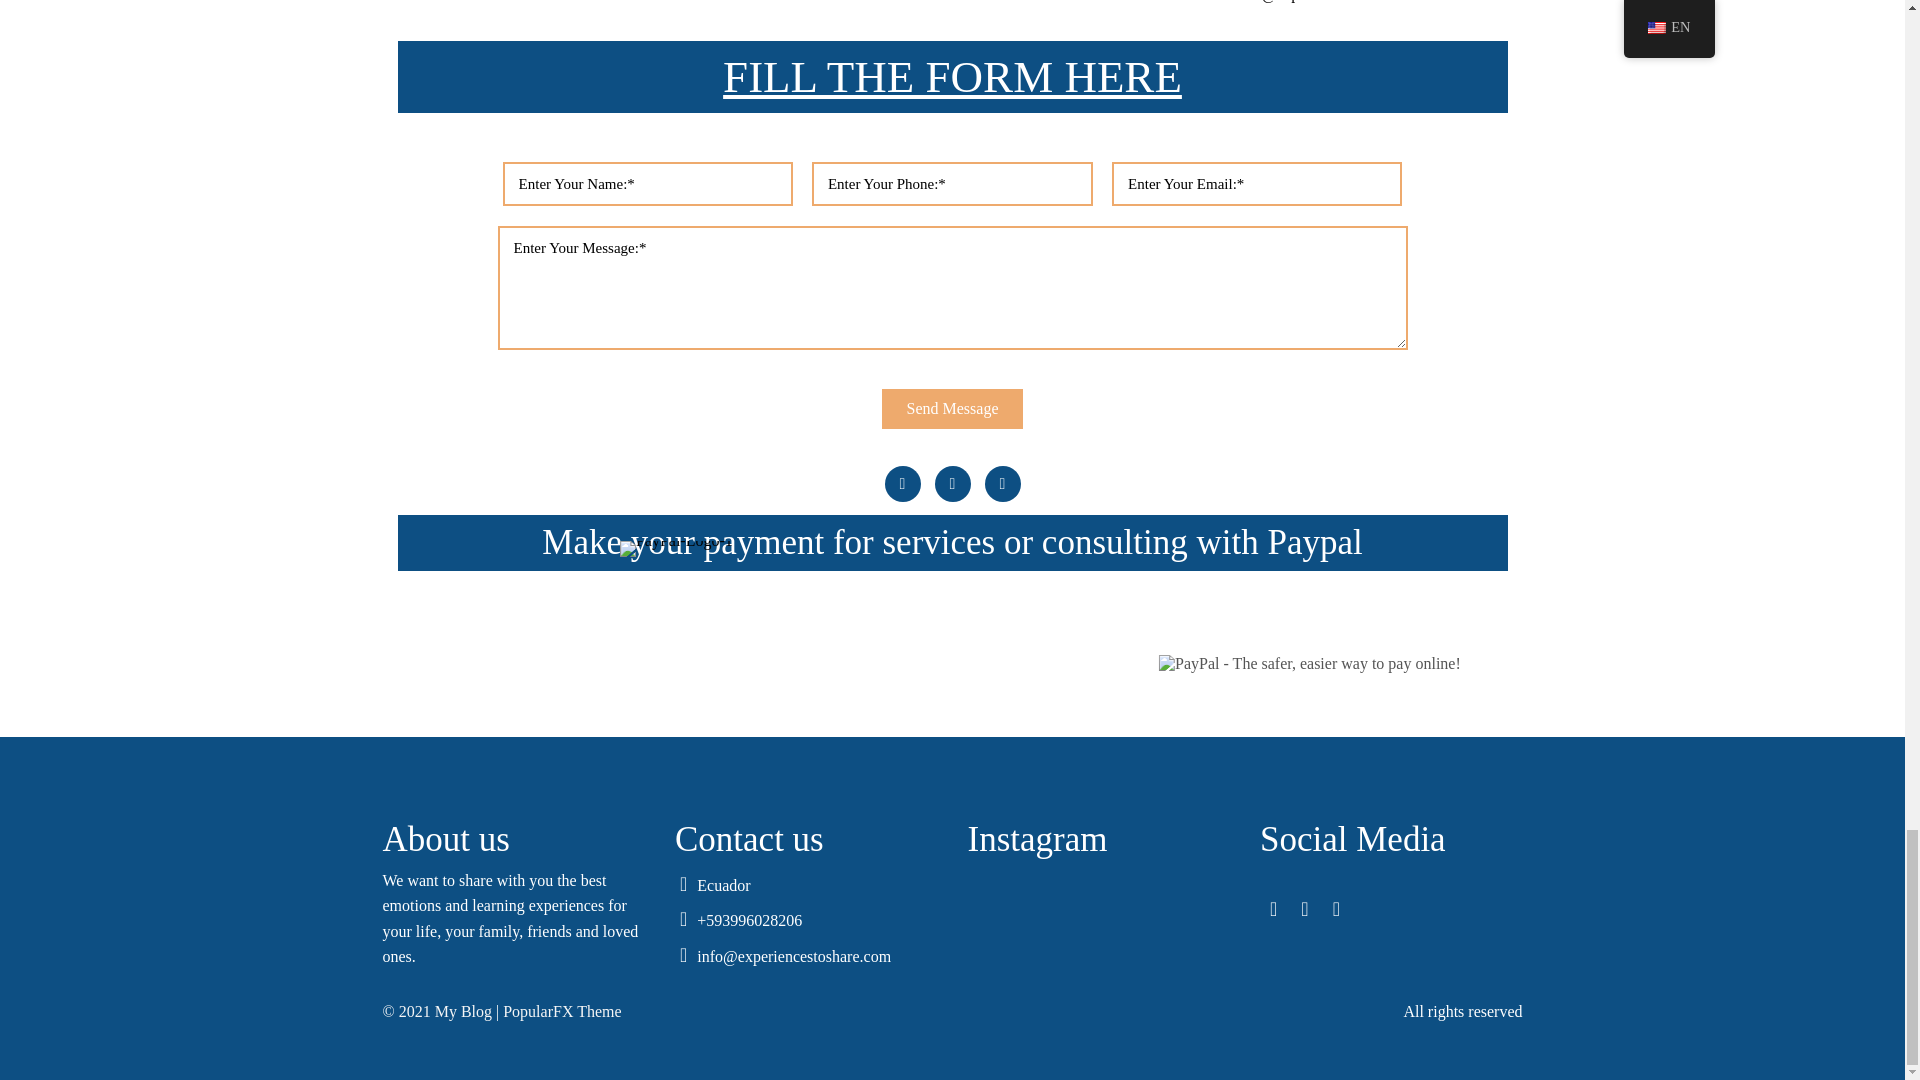 Image resolution: width=1920 pixels, height=1080 pixels. I want to click on PayPal-Logo-1, so click(676, 549).